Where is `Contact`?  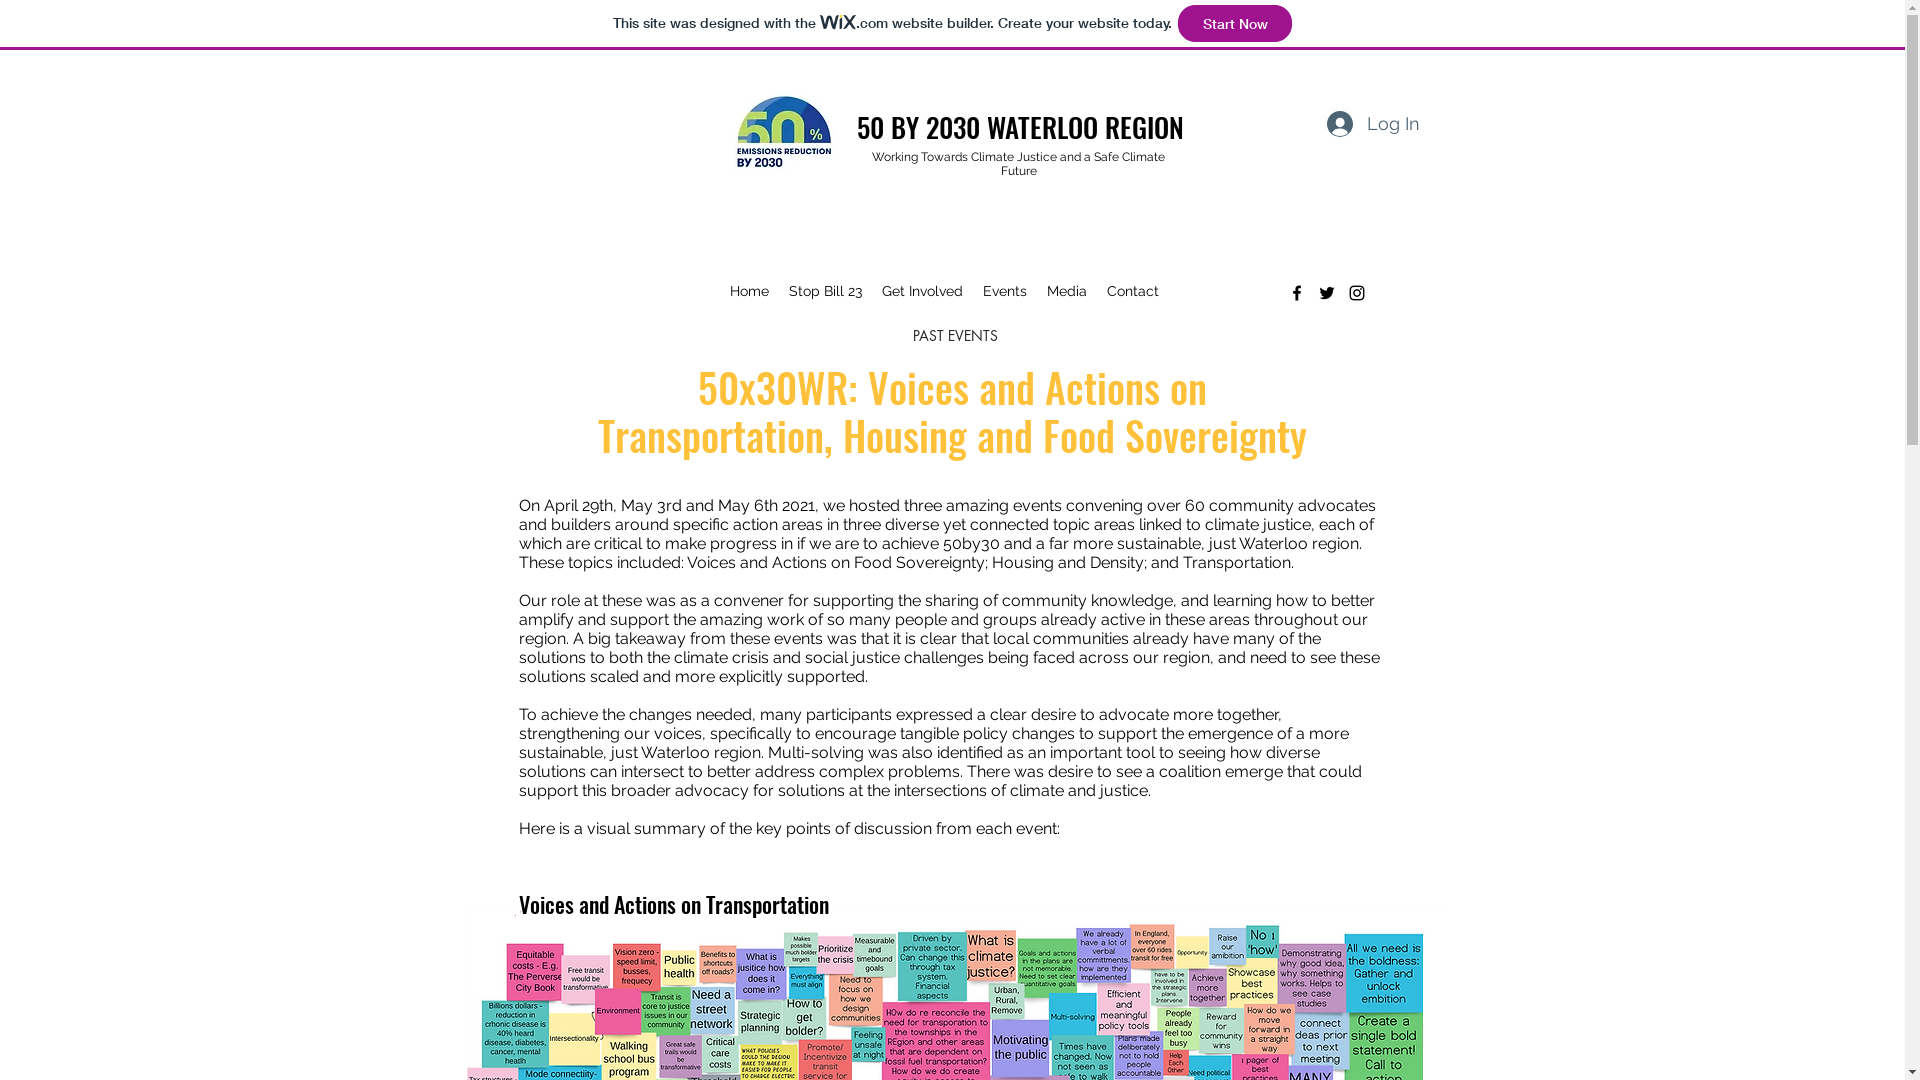 Contact is located at coordinates (1132, 291).